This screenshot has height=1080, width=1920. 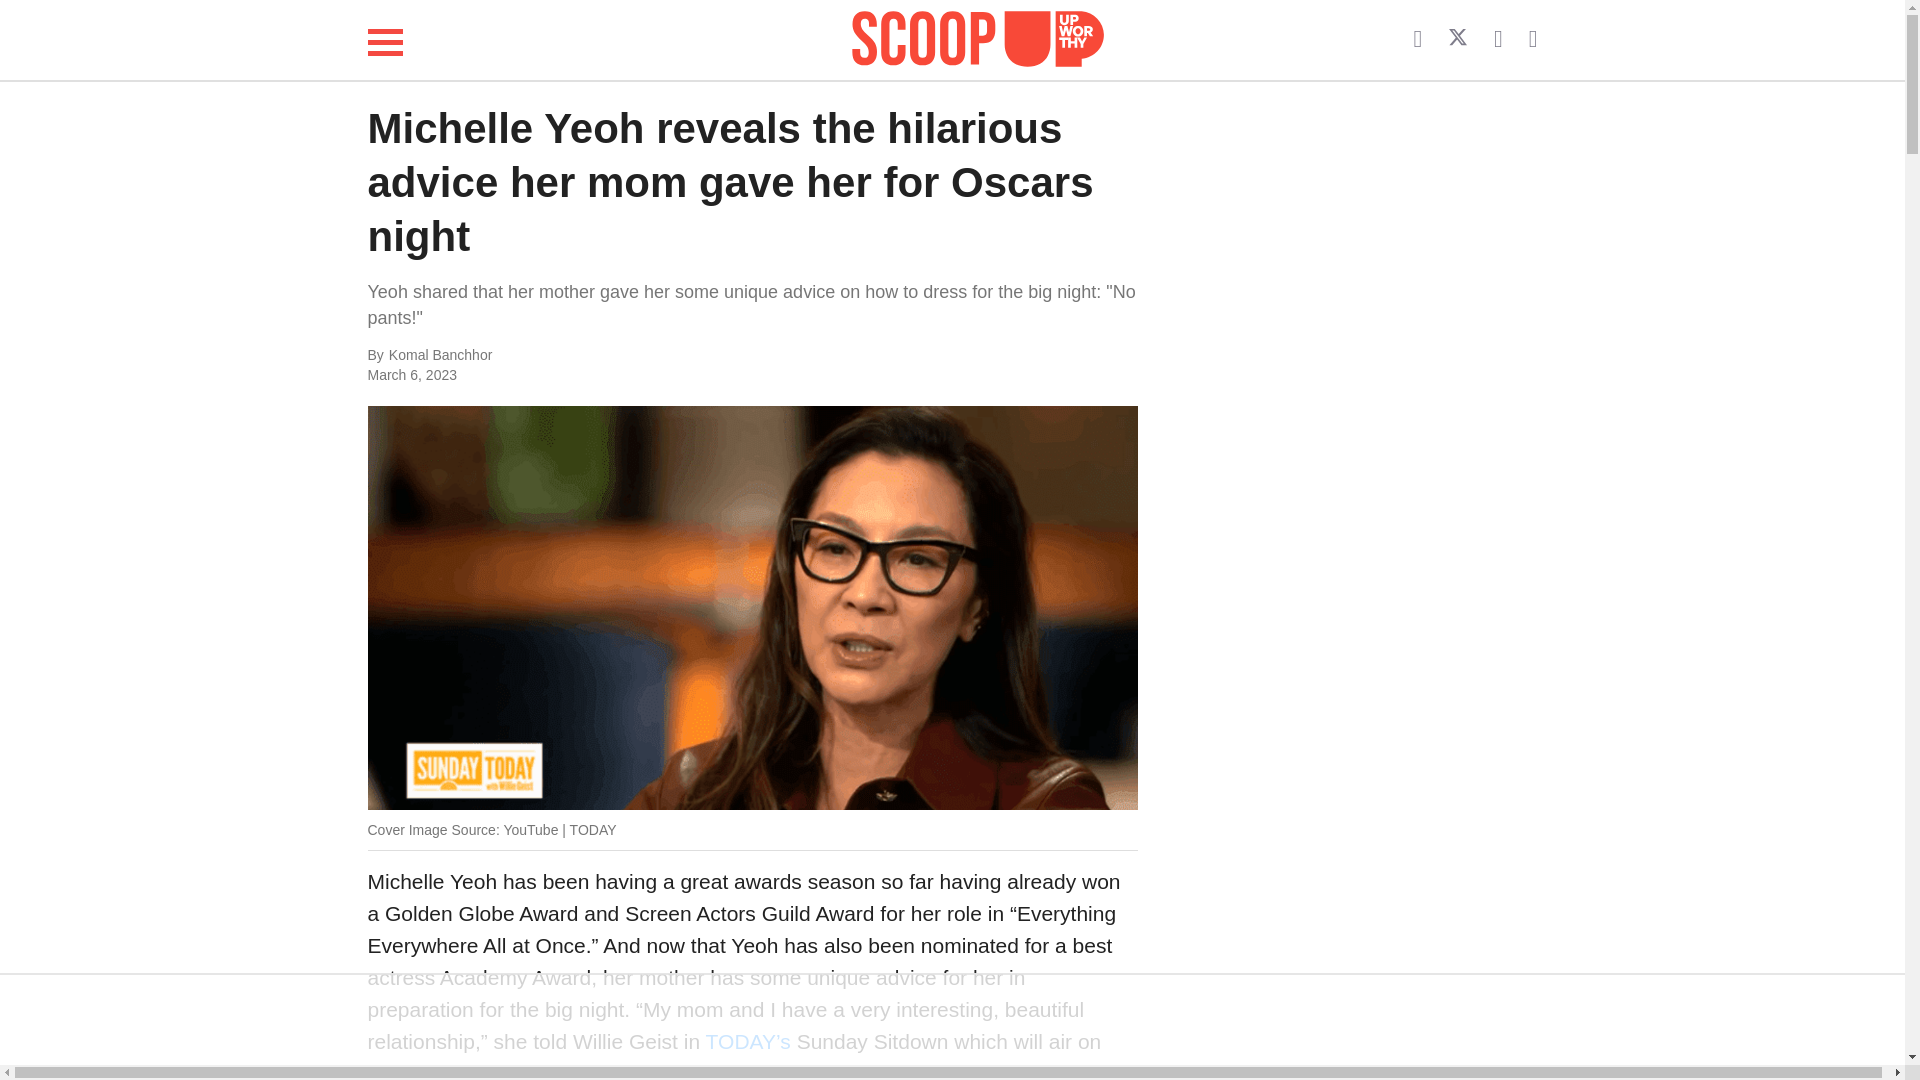 What do you see at coordinates (978, 40) in the screenshot?
I see `SCOOP UPWORTHY` at bounding box center [978, 40].